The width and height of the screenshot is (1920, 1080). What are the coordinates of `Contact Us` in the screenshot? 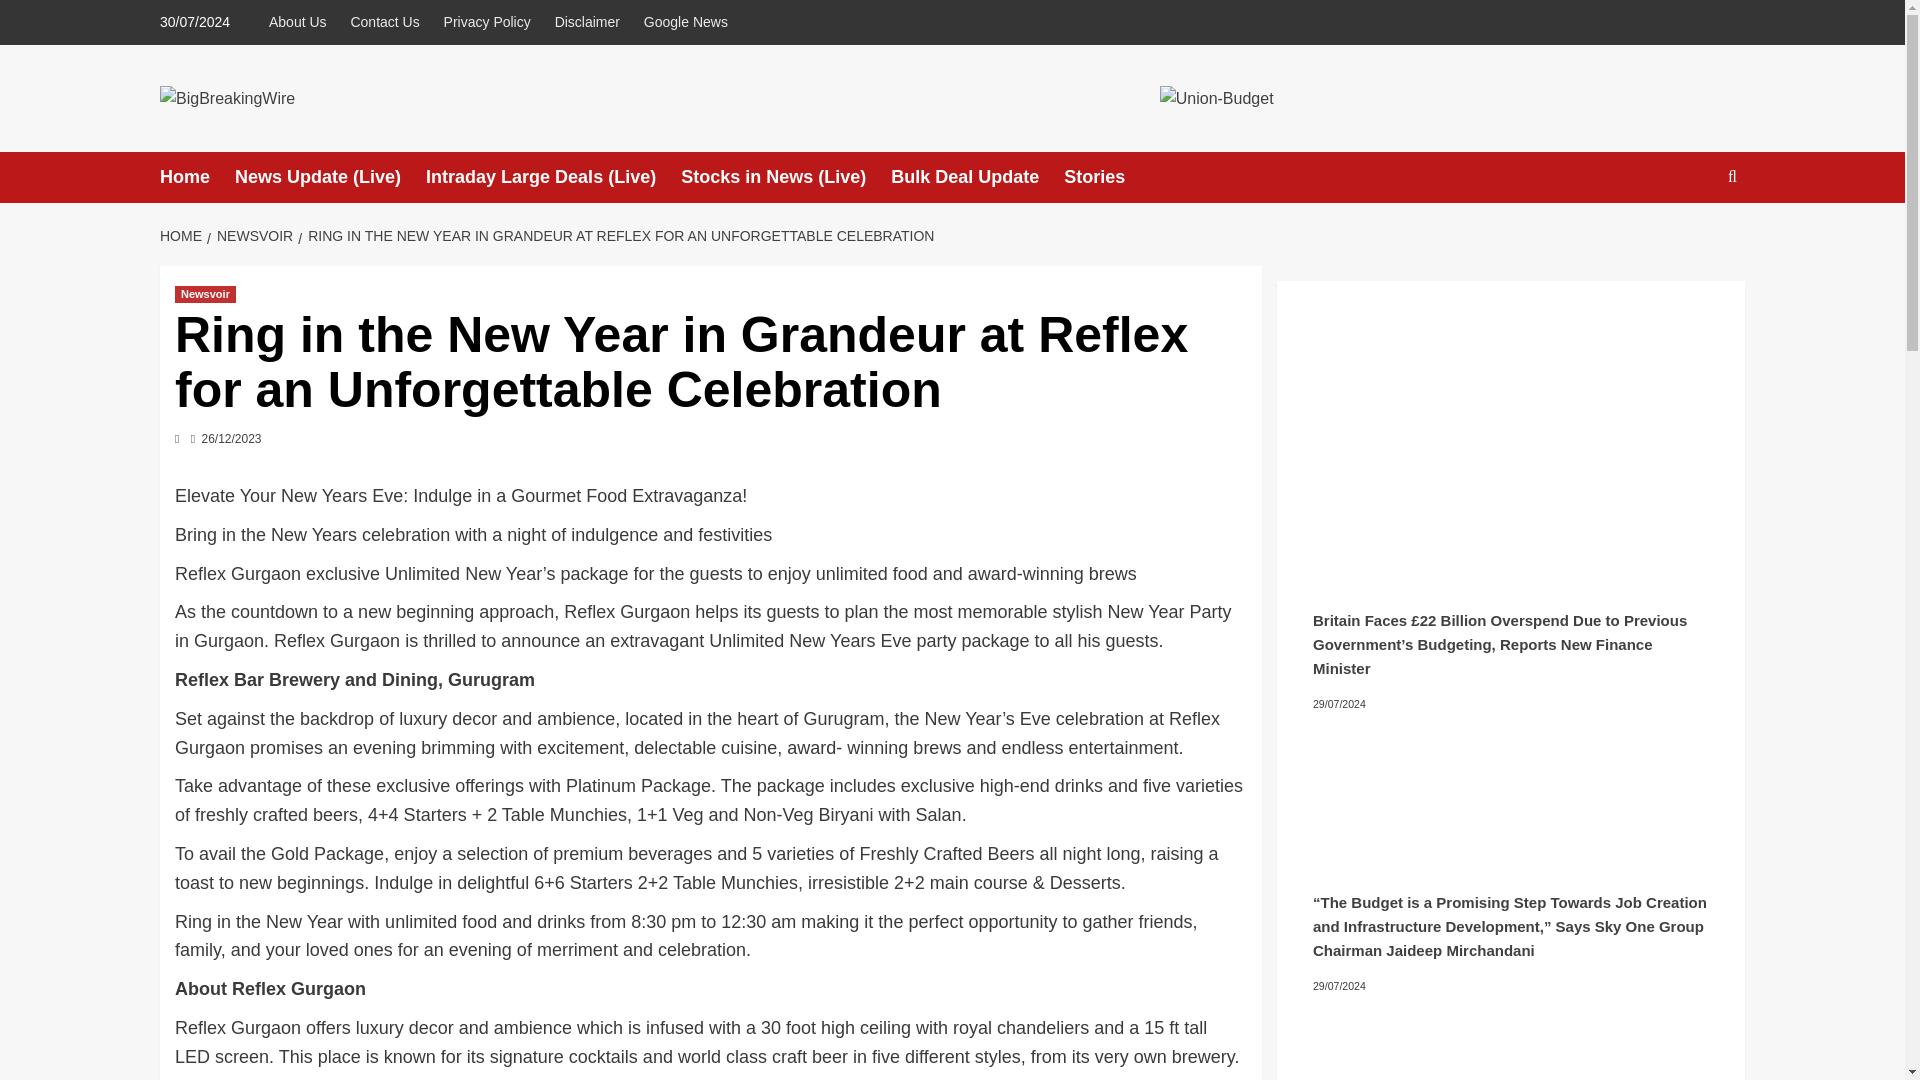 It's located at (384, 22).